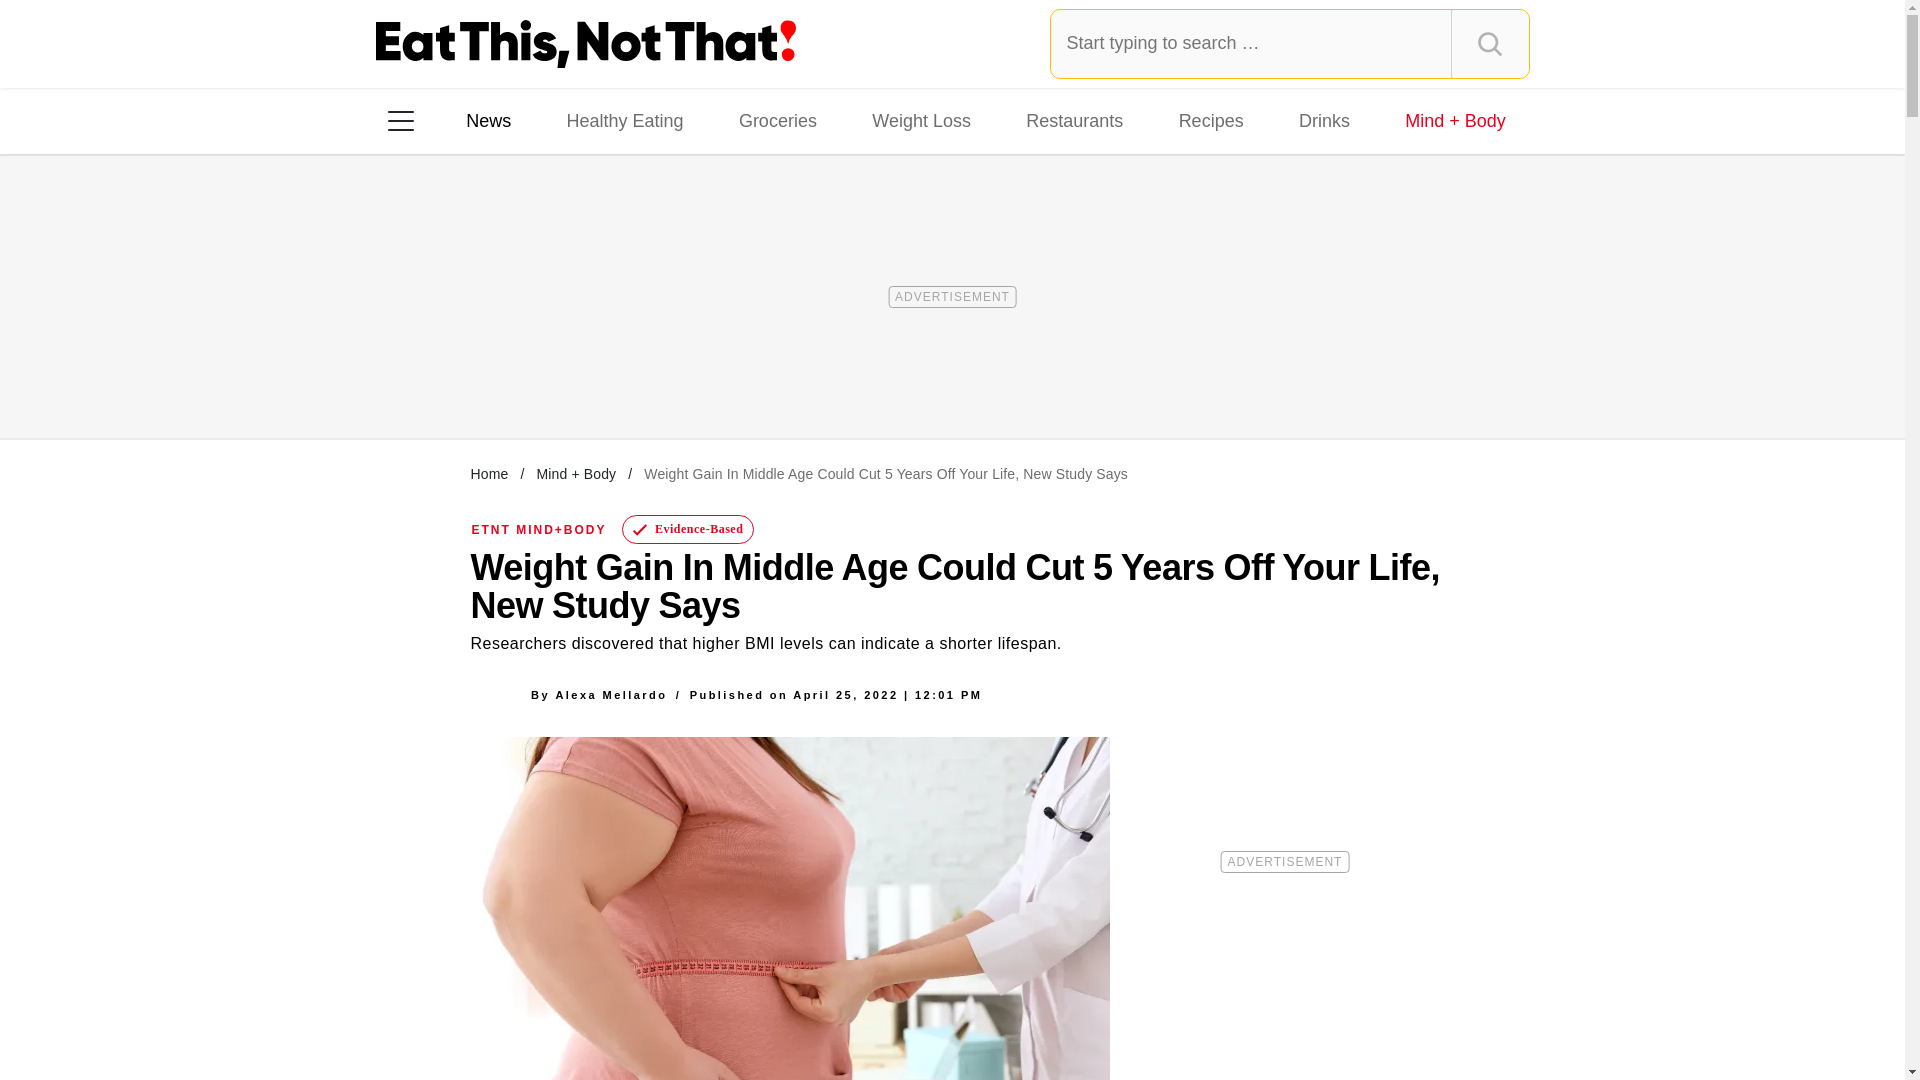 The width and height of the screenshot is (1920, 1080). Describe the element at coordinates (471, 379) in the screenshot. I see `Instagram` at that location.